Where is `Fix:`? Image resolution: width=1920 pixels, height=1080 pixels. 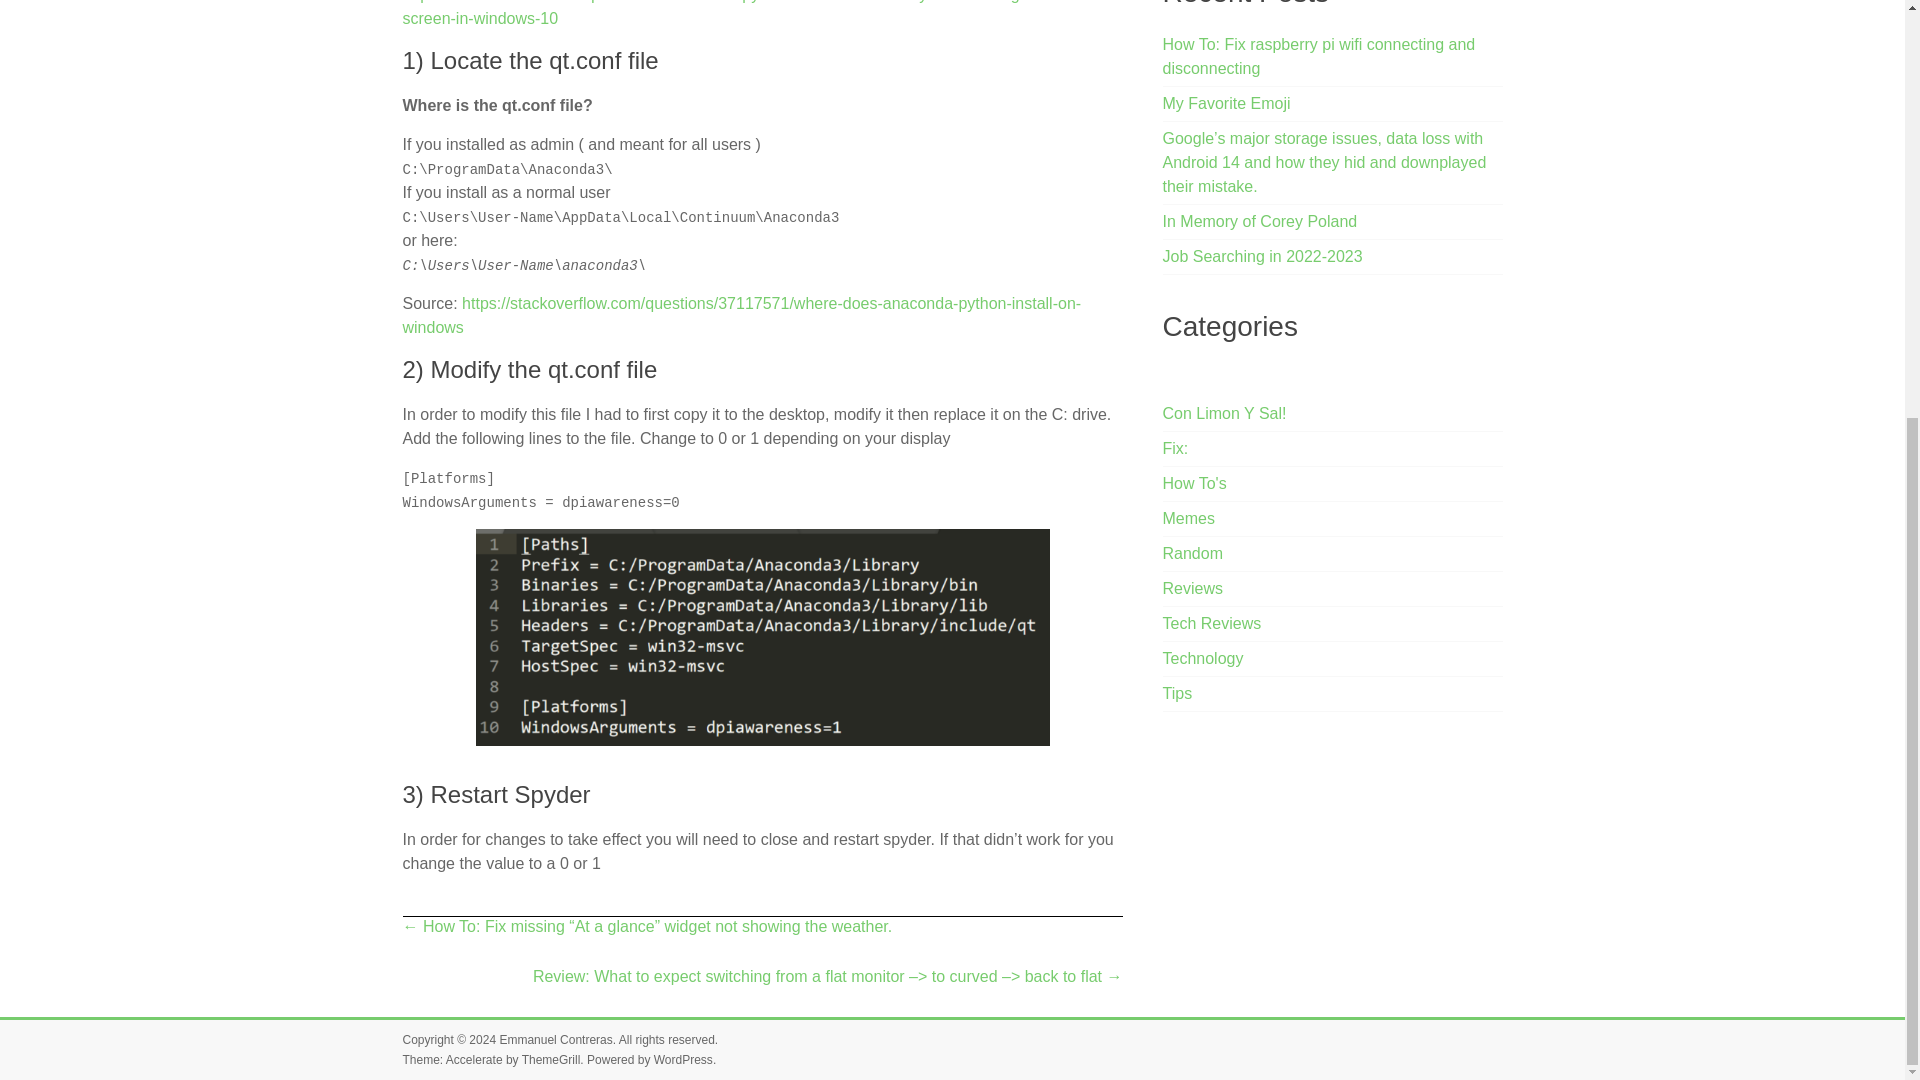
Fix: is located at coordinates (1176, 448).